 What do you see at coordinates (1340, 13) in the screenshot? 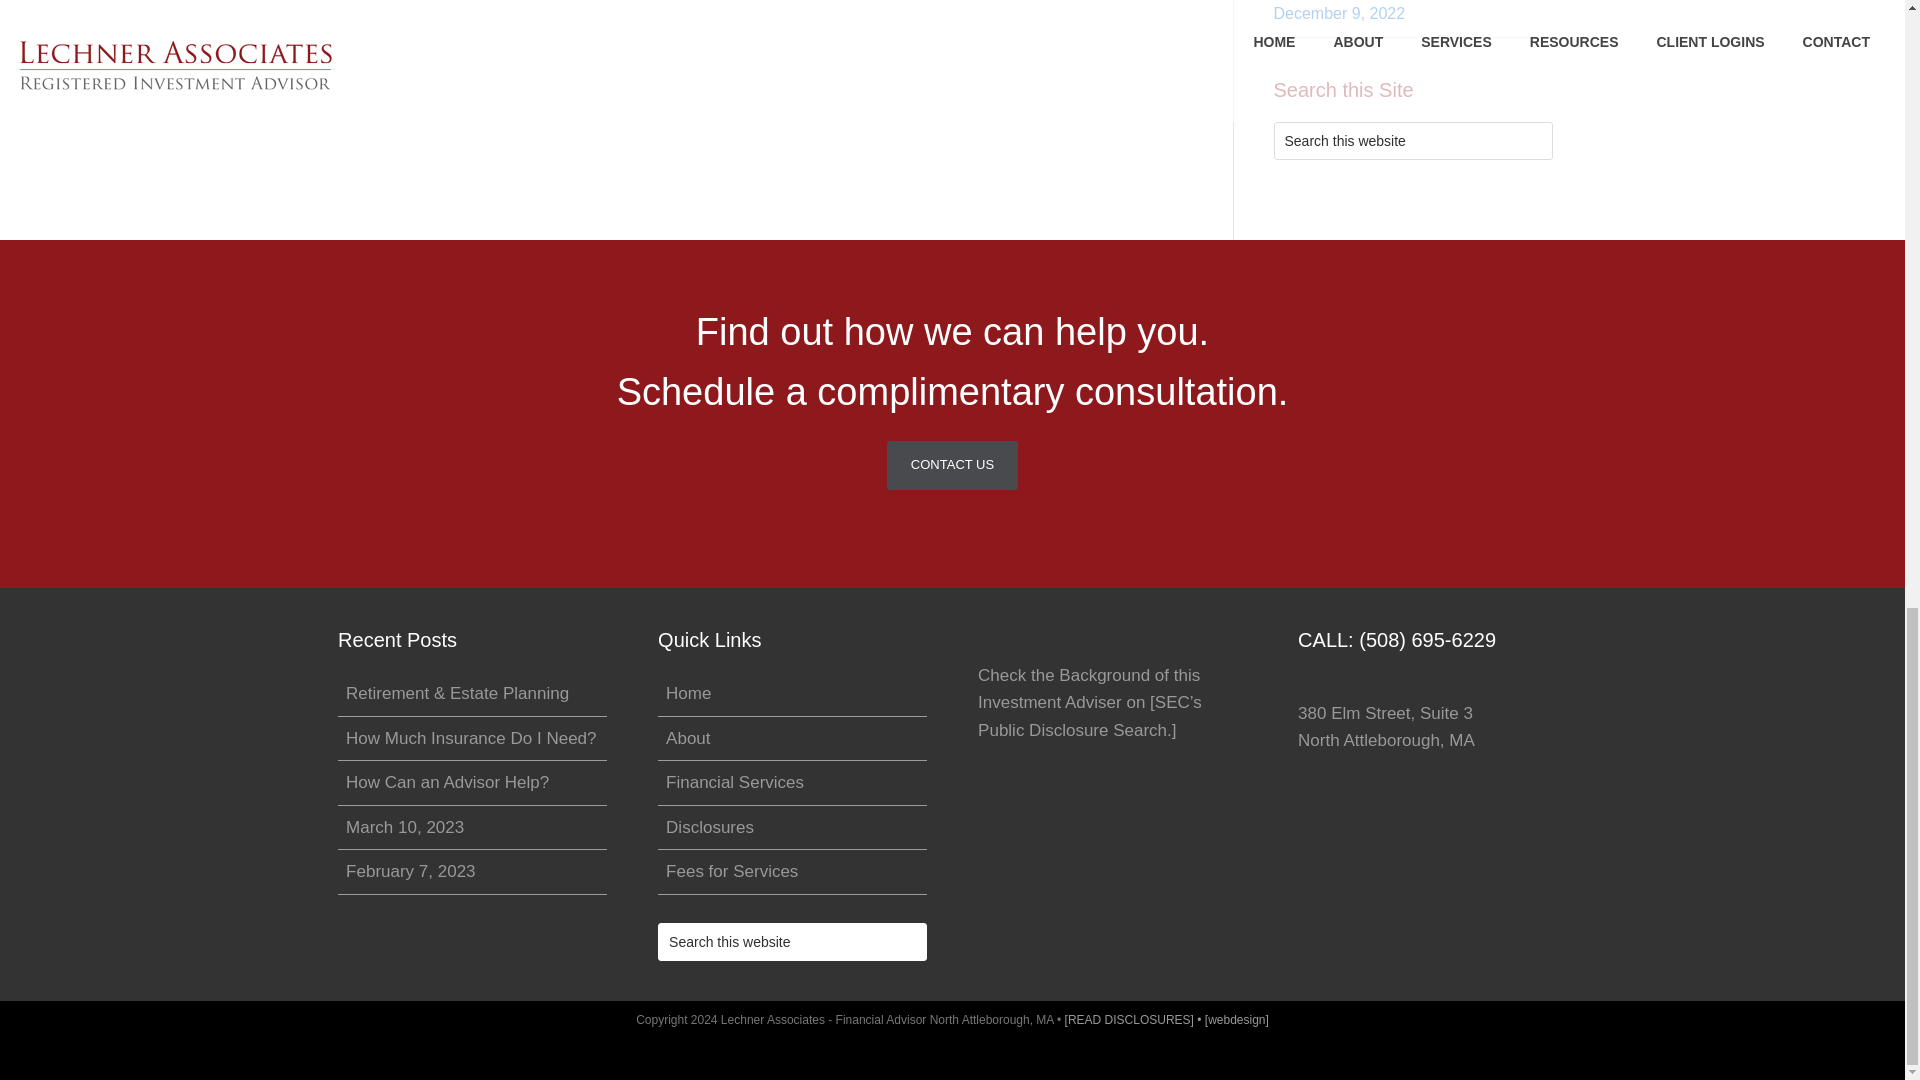
I see `December 9, 2022` at bounding box center [1340, 13].